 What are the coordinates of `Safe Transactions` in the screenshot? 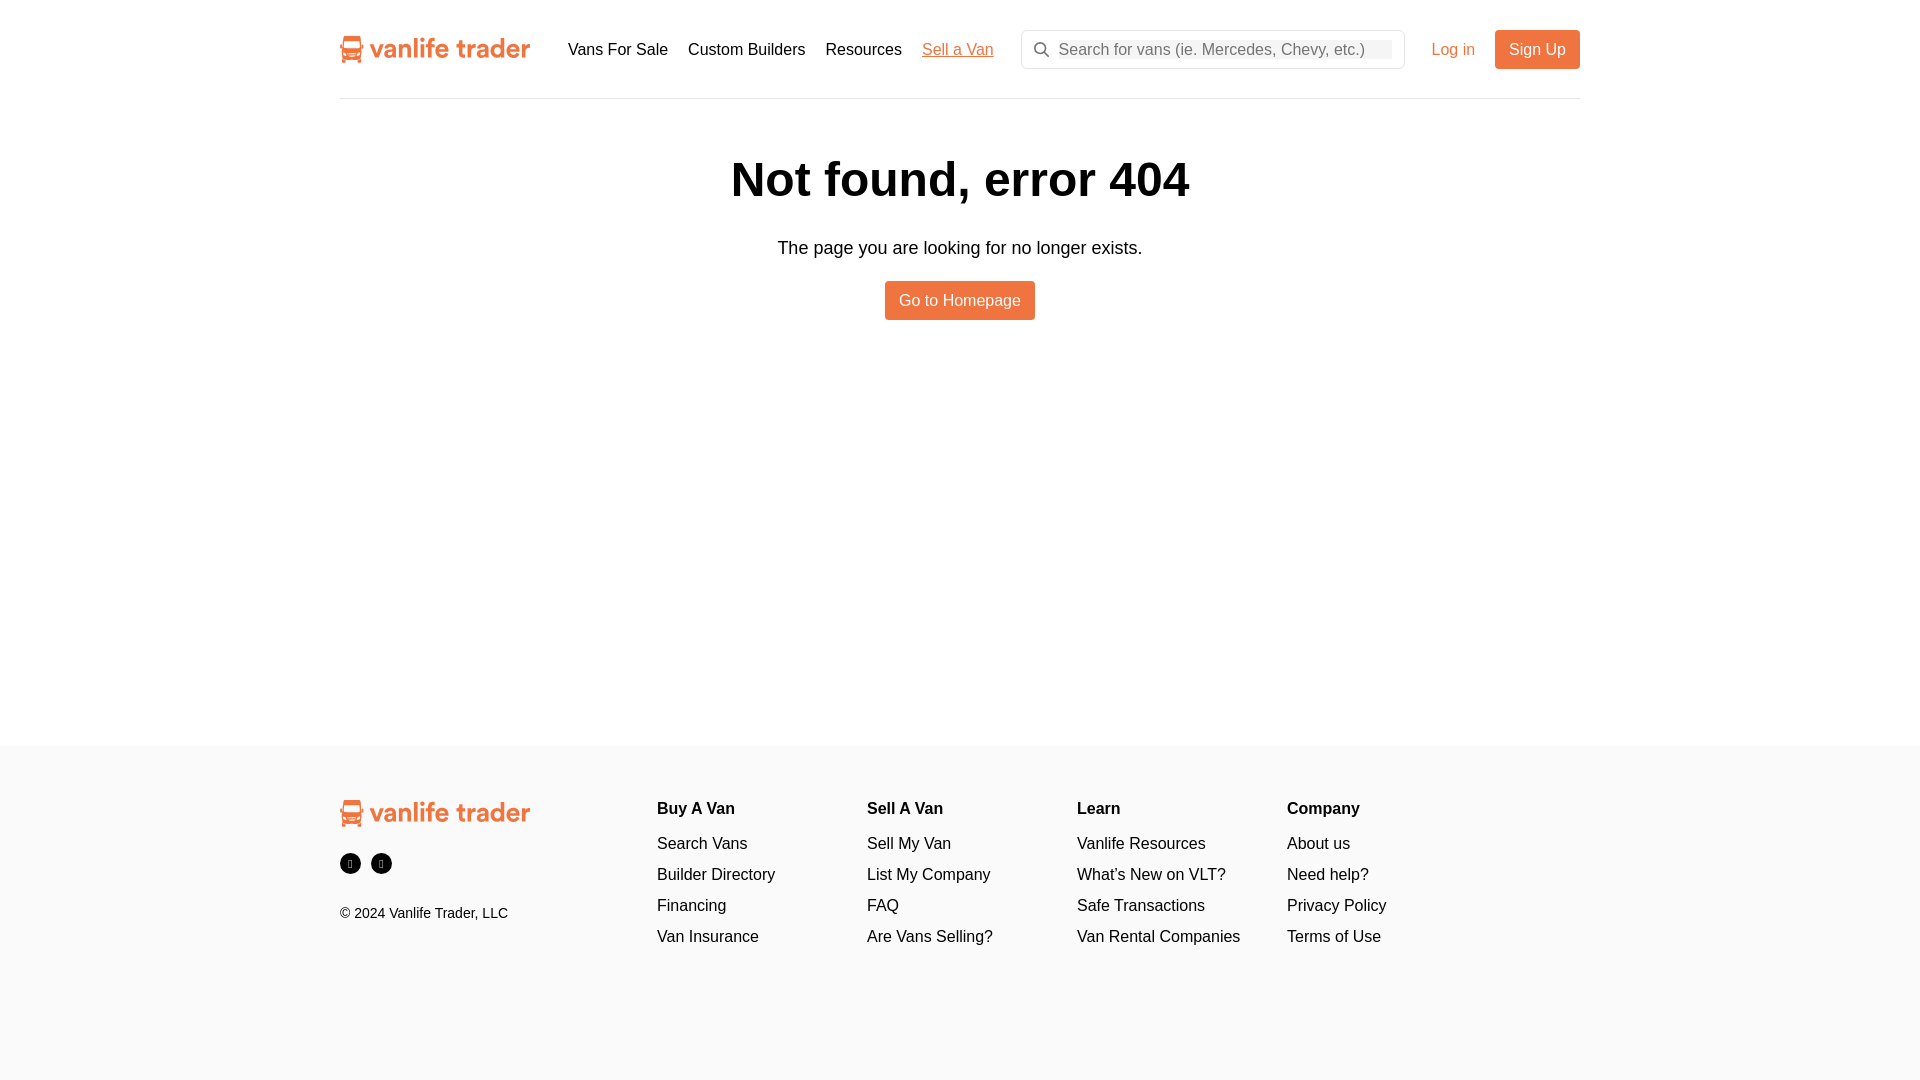 It's located at (1141, 905).